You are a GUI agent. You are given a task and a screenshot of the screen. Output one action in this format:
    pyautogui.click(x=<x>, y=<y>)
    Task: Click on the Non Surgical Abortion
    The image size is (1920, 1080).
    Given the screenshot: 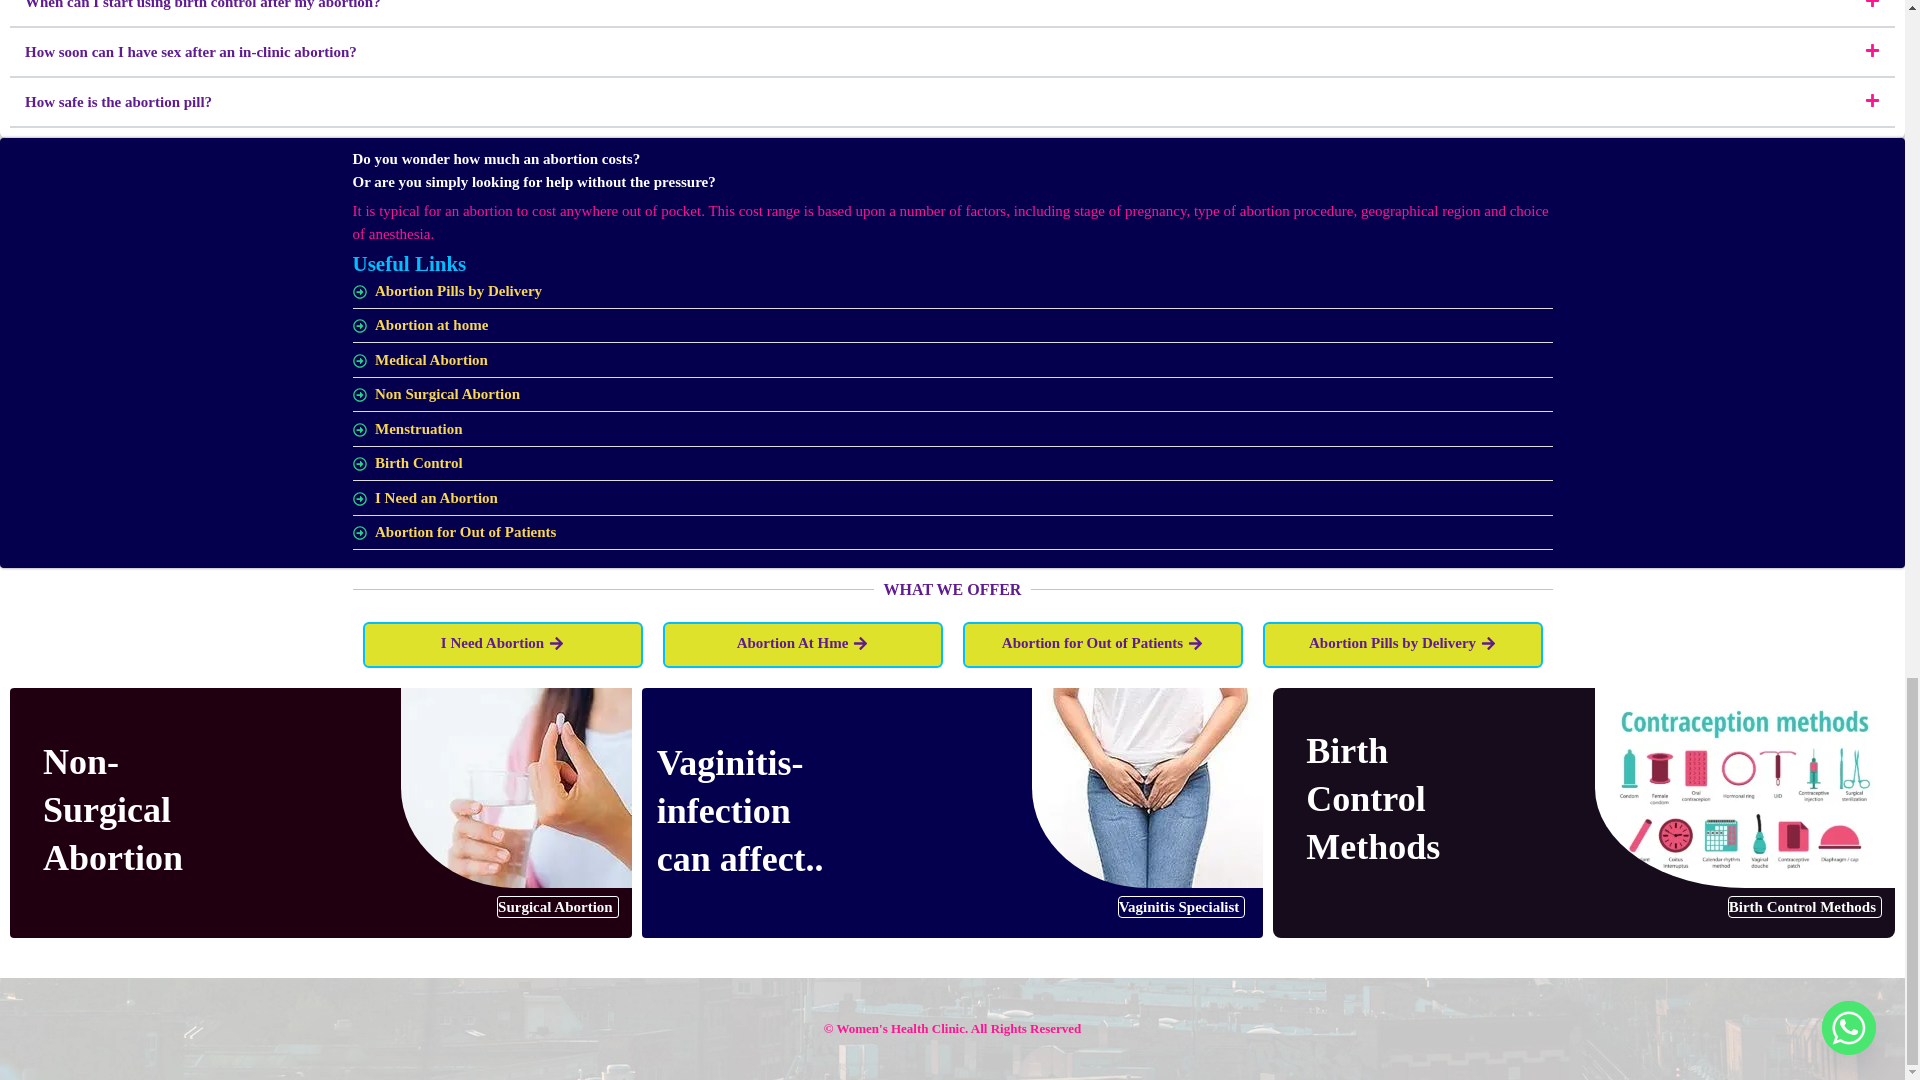 What is the action you would take?
    pyautogui.click(x=951, y=394)
    